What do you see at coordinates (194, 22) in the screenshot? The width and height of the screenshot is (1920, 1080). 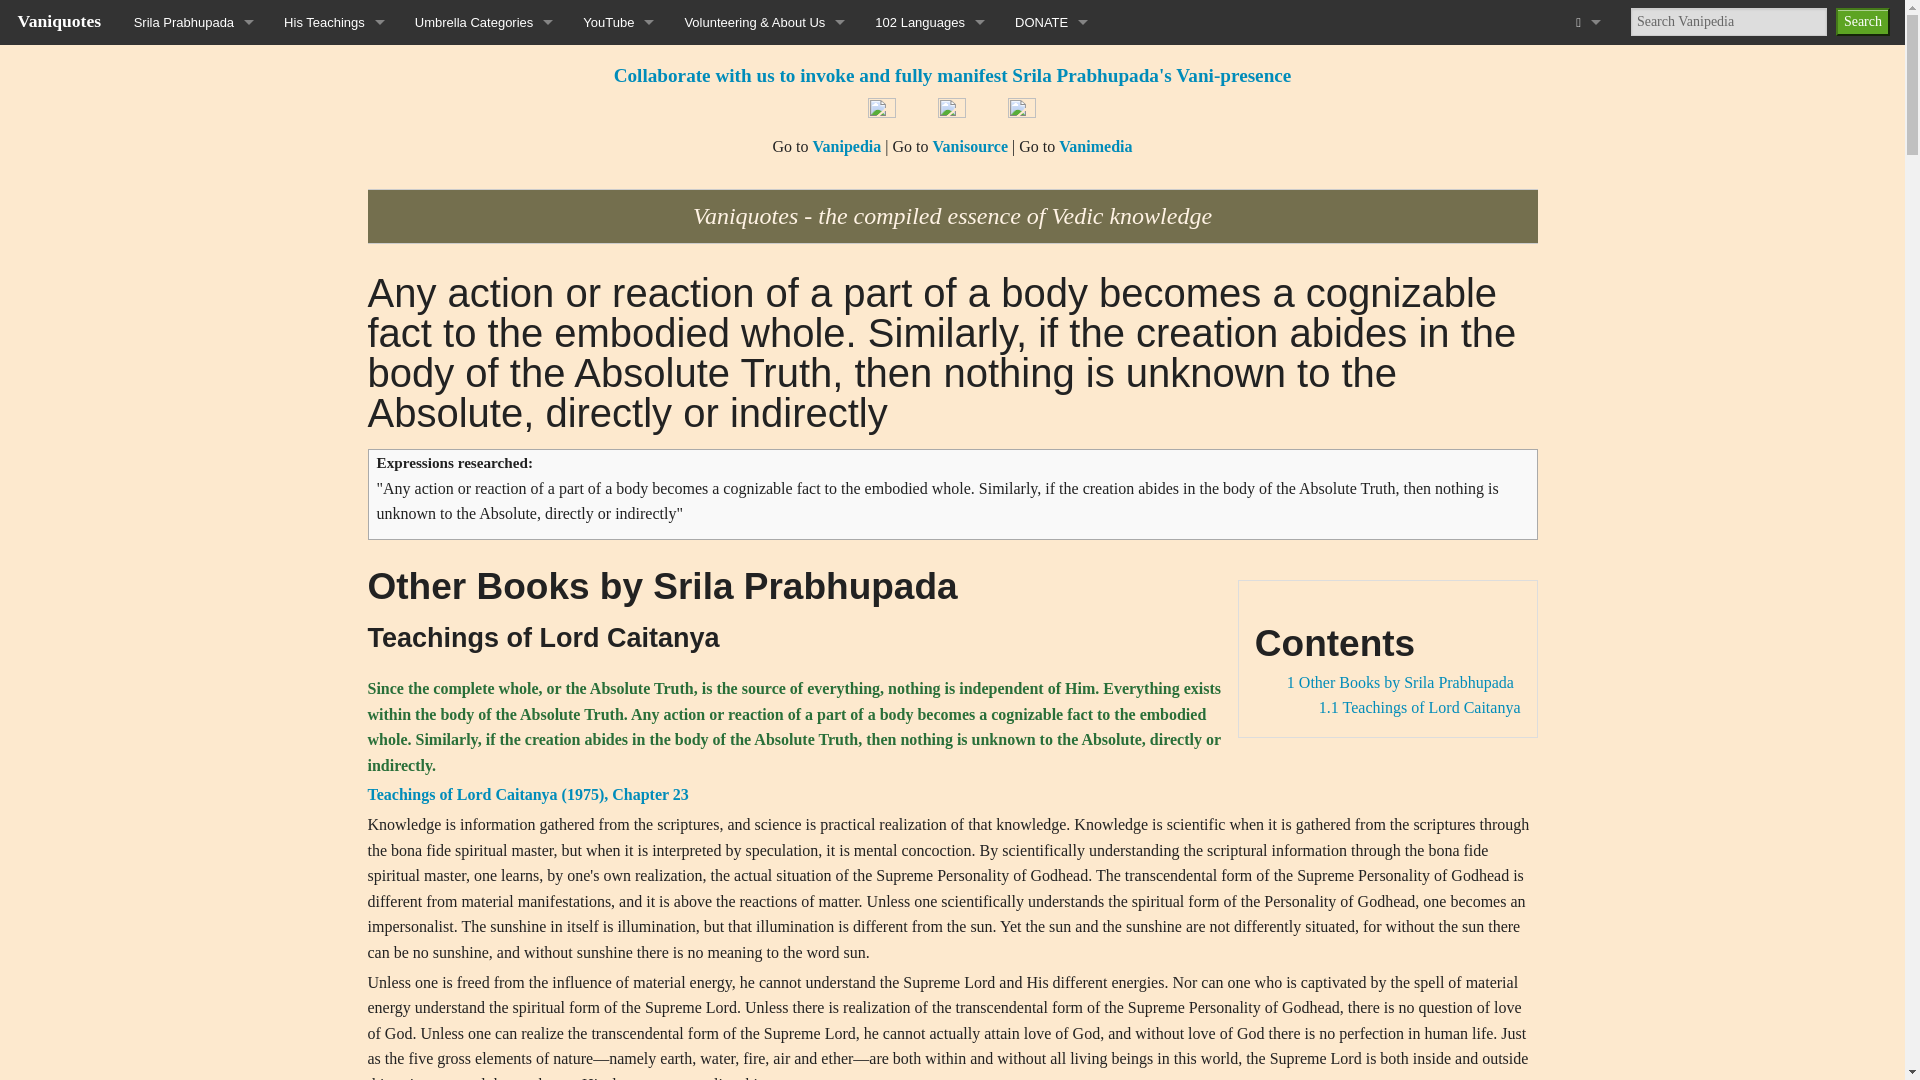 I see `Srila Prabhupada` at bounding box center [194, 22].